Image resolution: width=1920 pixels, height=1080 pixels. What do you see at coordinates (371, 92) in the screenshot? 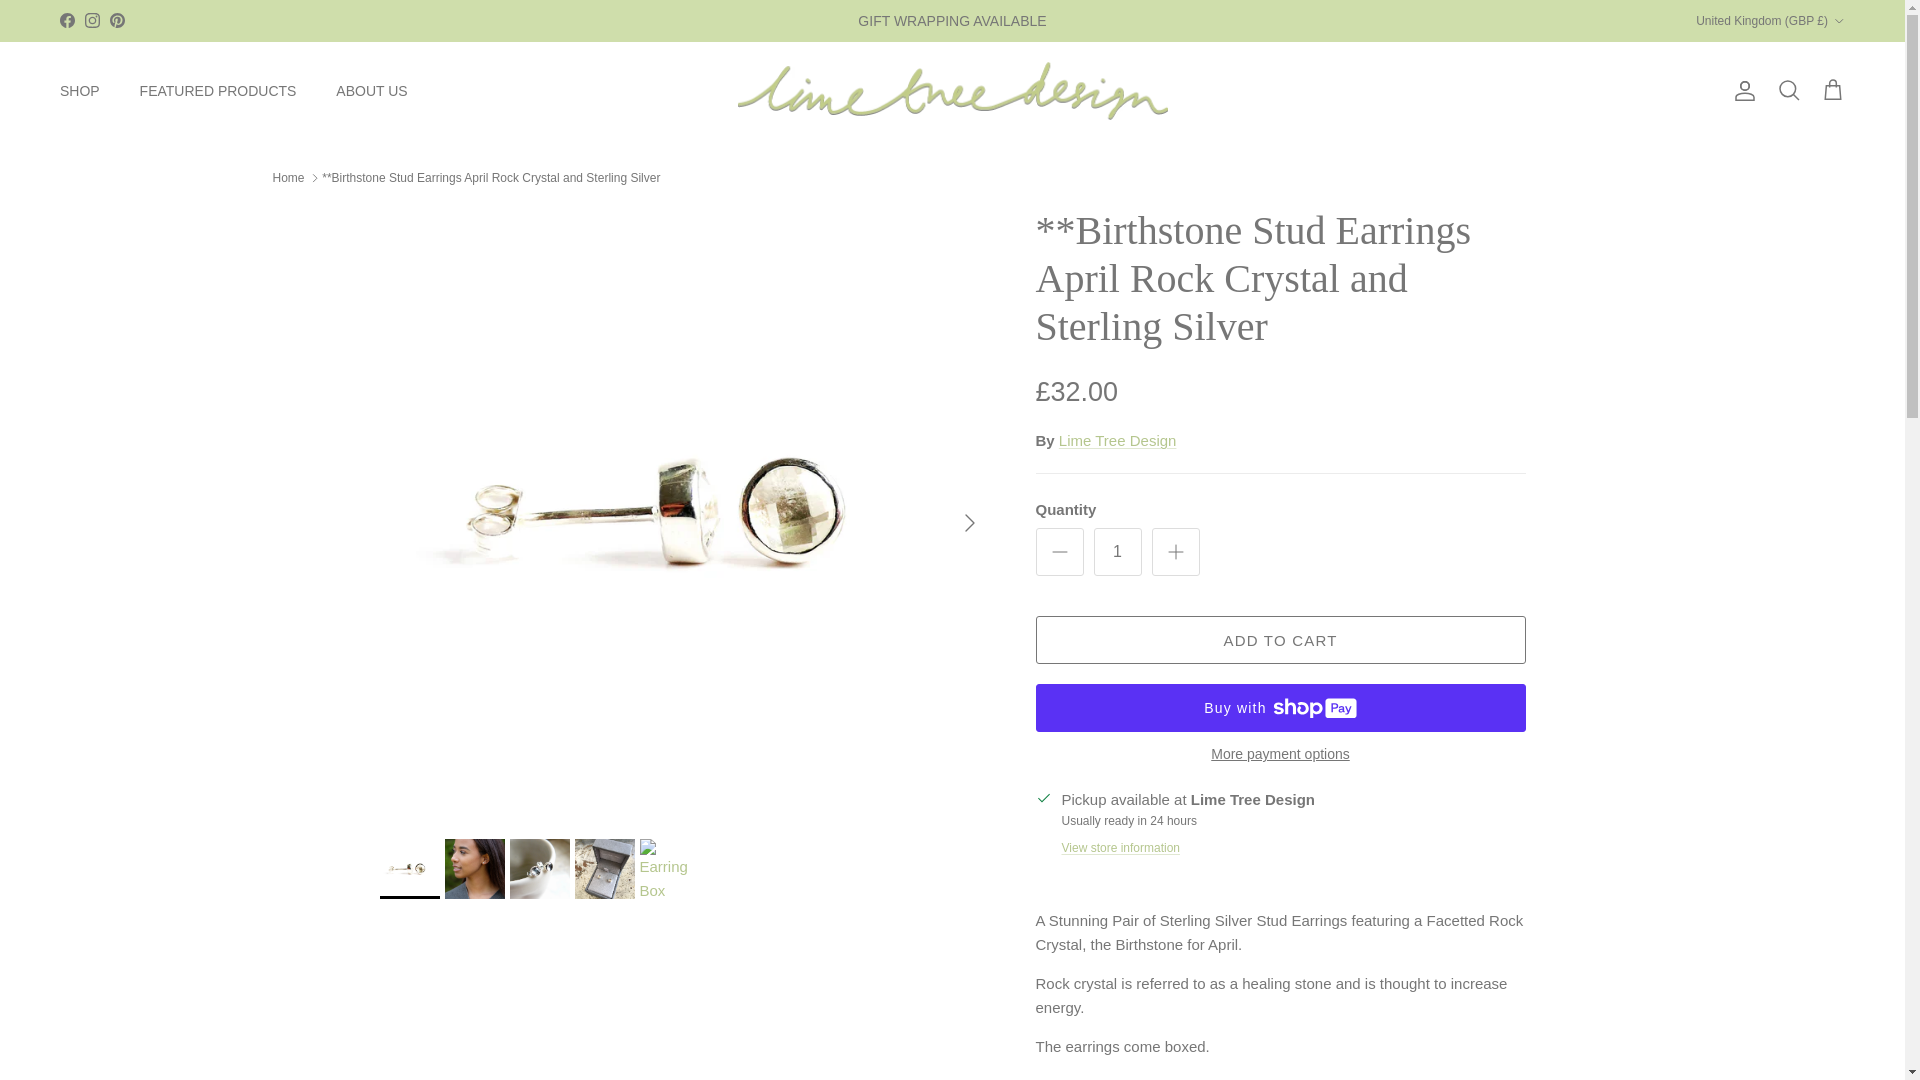
I see `ABOUT US` at bounding box center [371, 92].